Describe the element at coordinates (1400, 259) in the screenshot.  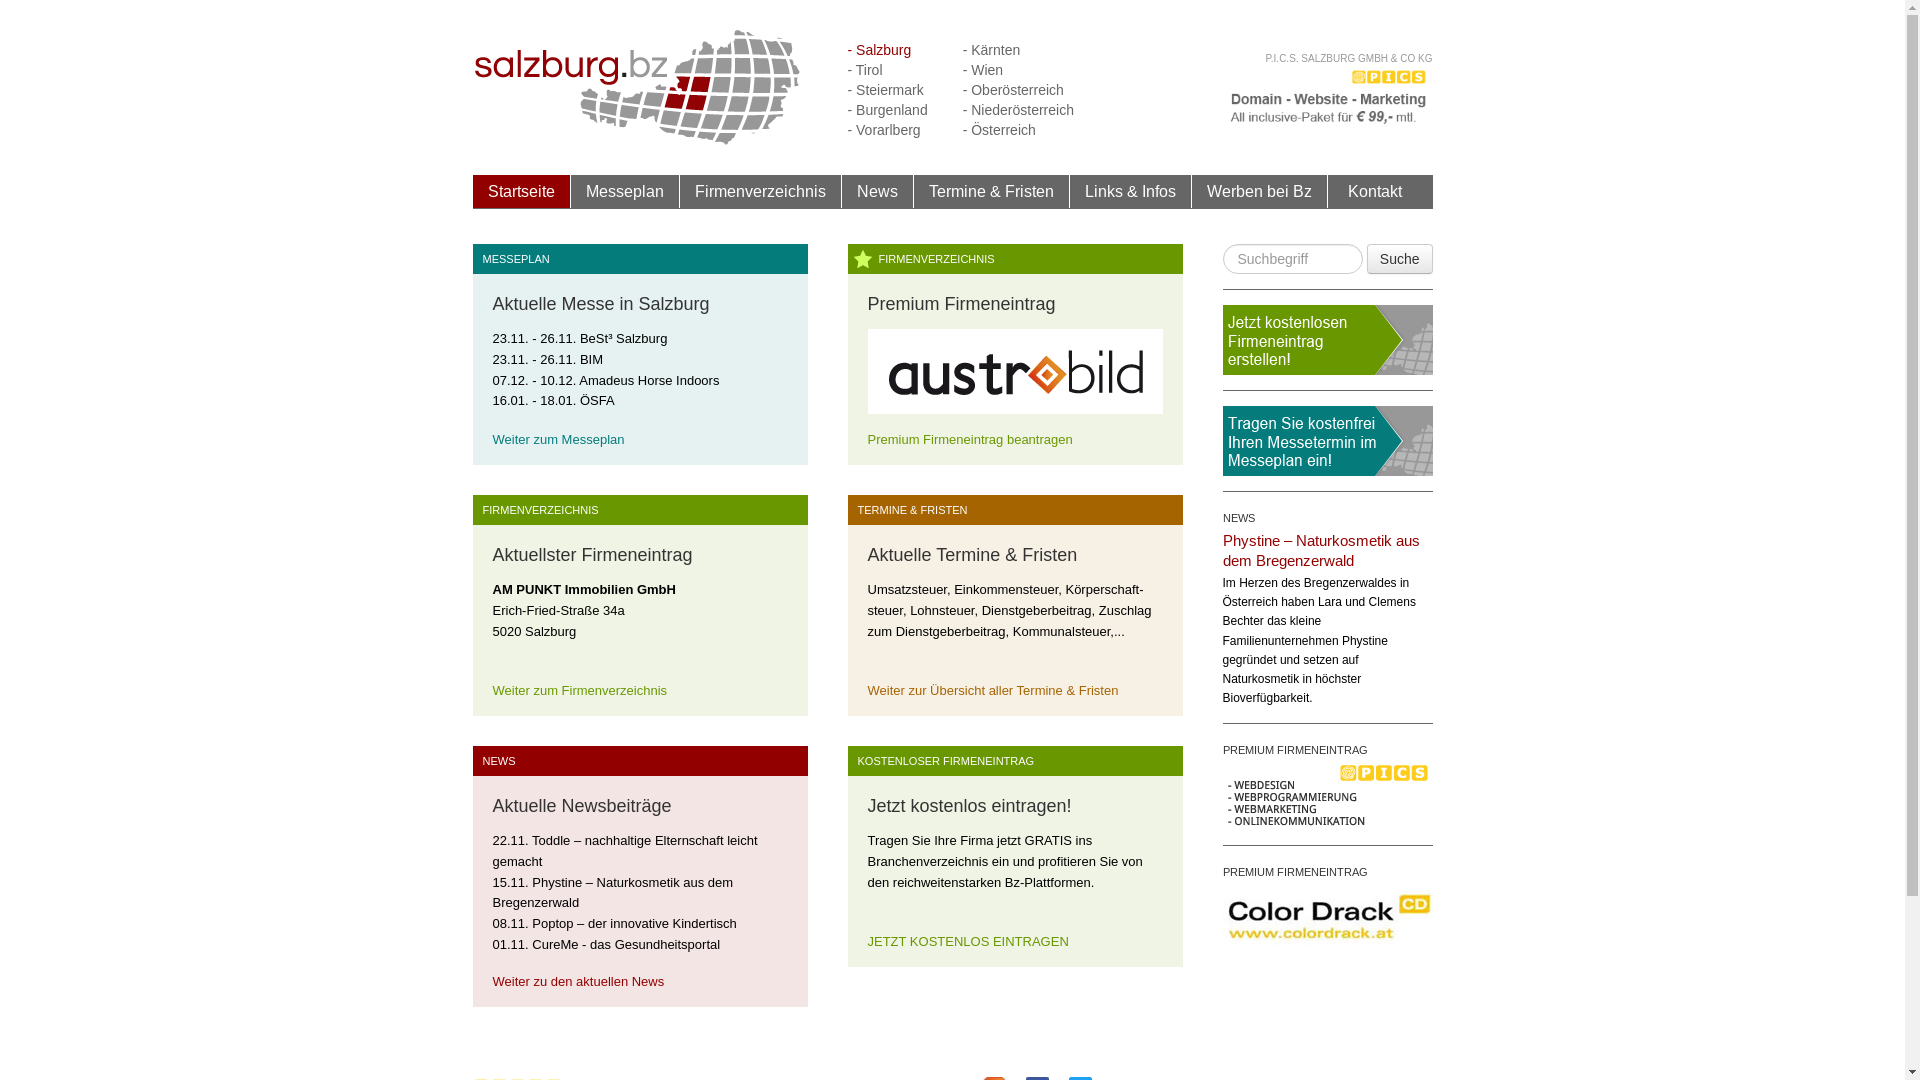
I see `Suche` at that location.